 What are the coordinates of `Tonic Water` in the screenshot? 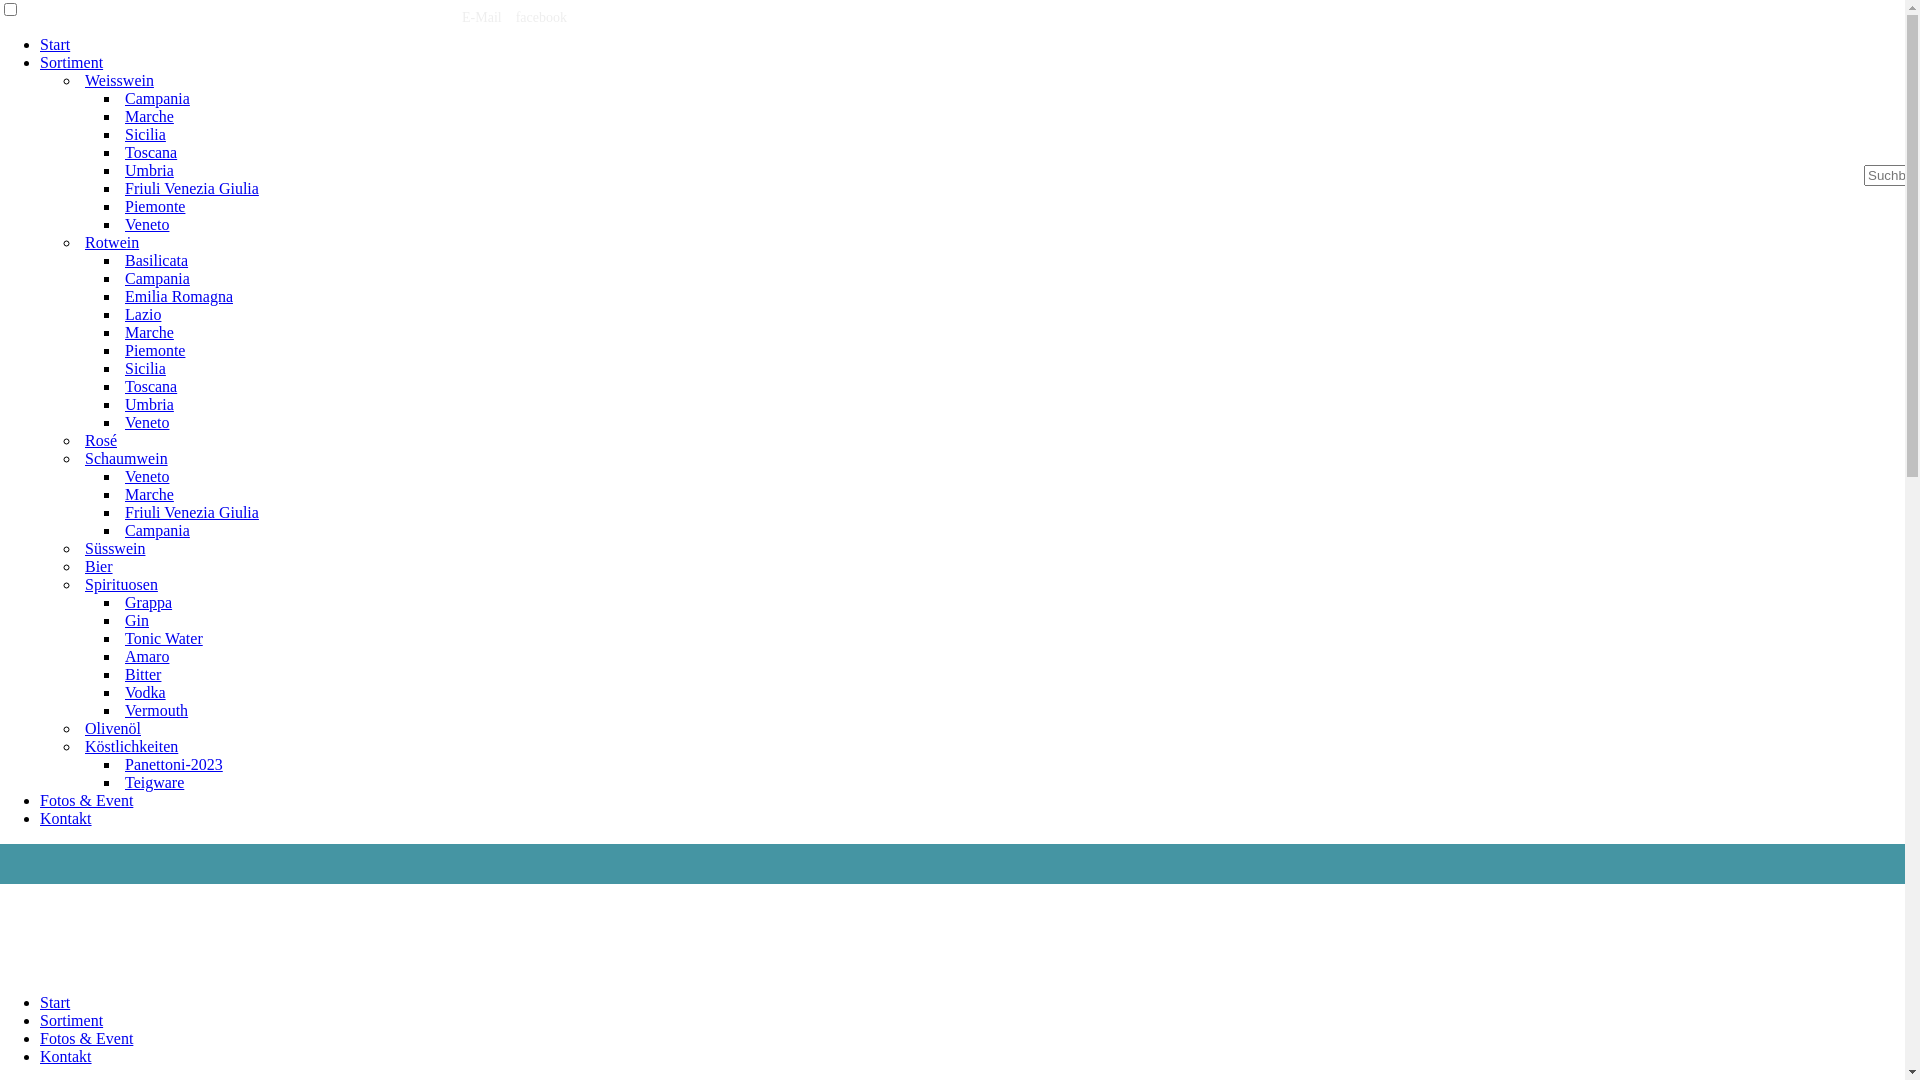 It's located at (164, 638).